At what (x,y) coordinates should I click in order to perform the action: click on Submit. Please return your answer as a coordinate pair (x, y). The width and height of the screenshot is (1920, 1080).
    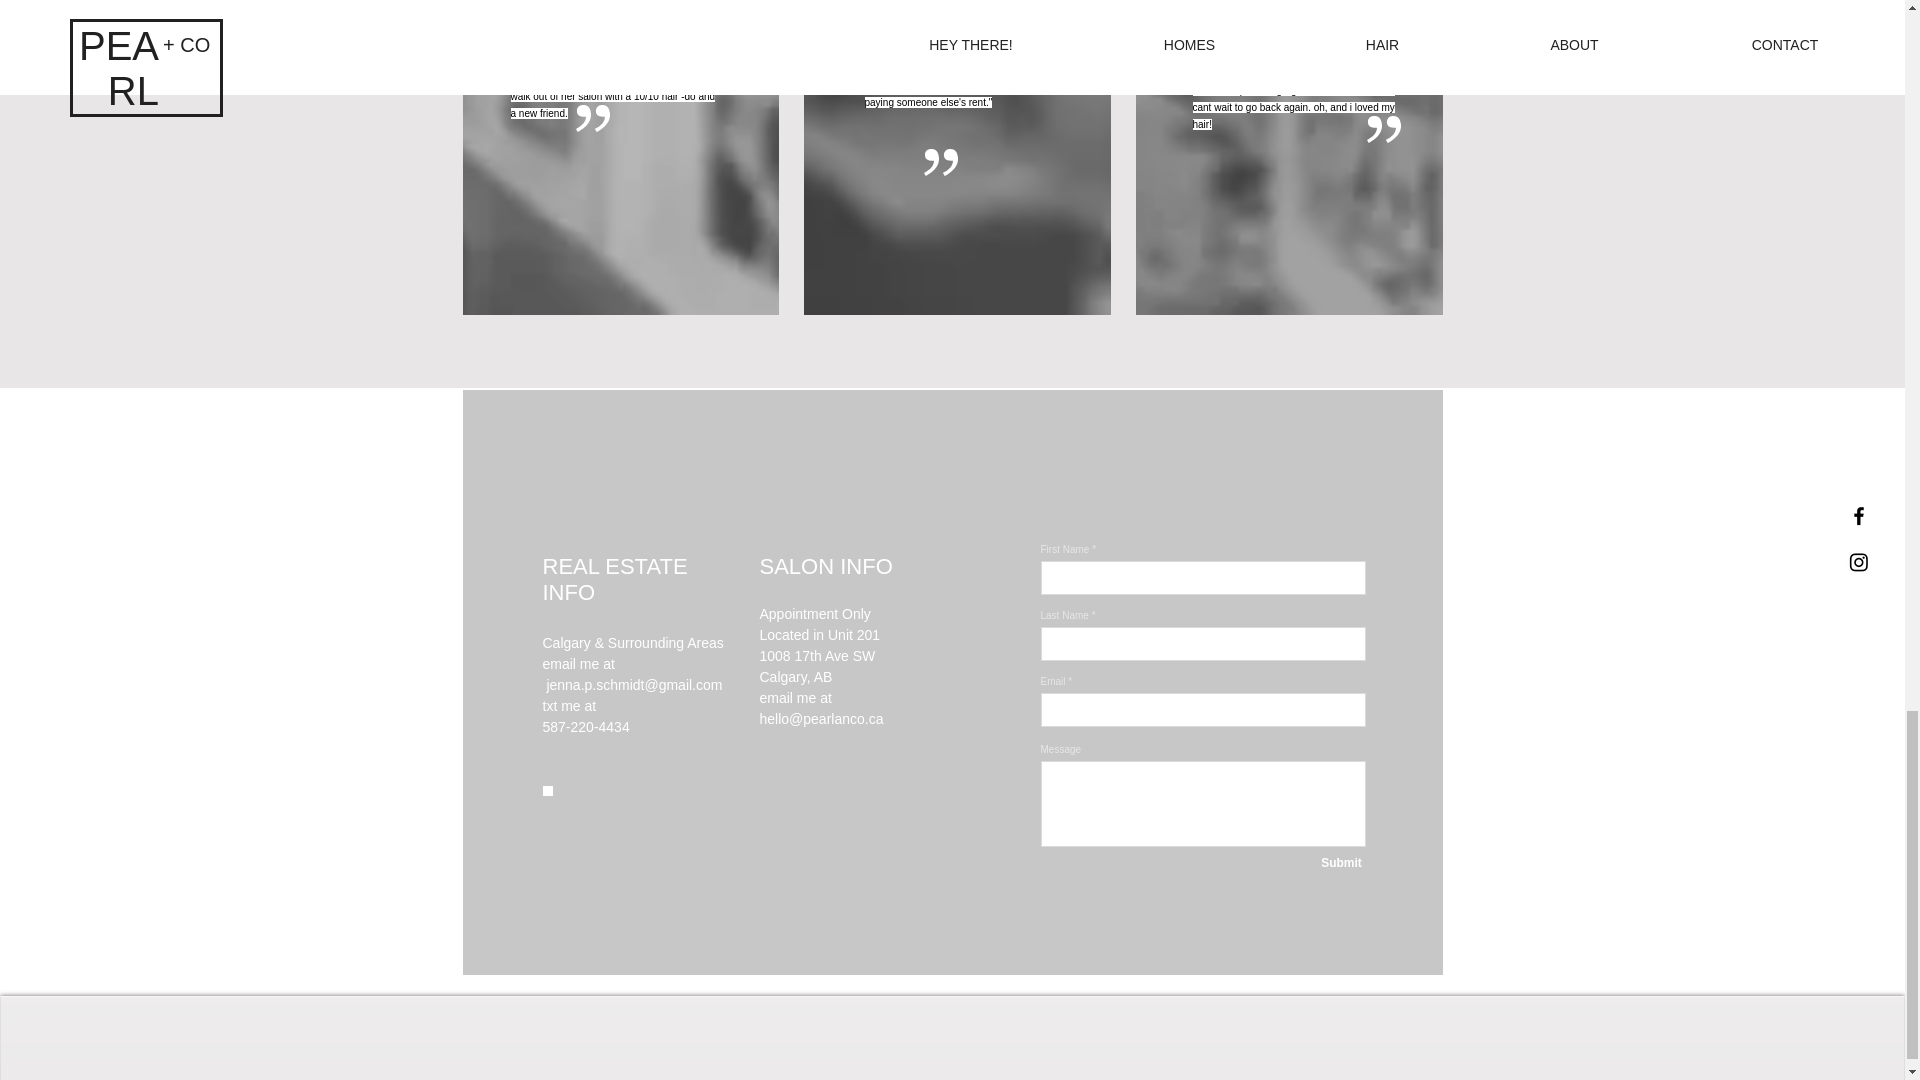
    Looking at the image, I should click on (1340, 862).